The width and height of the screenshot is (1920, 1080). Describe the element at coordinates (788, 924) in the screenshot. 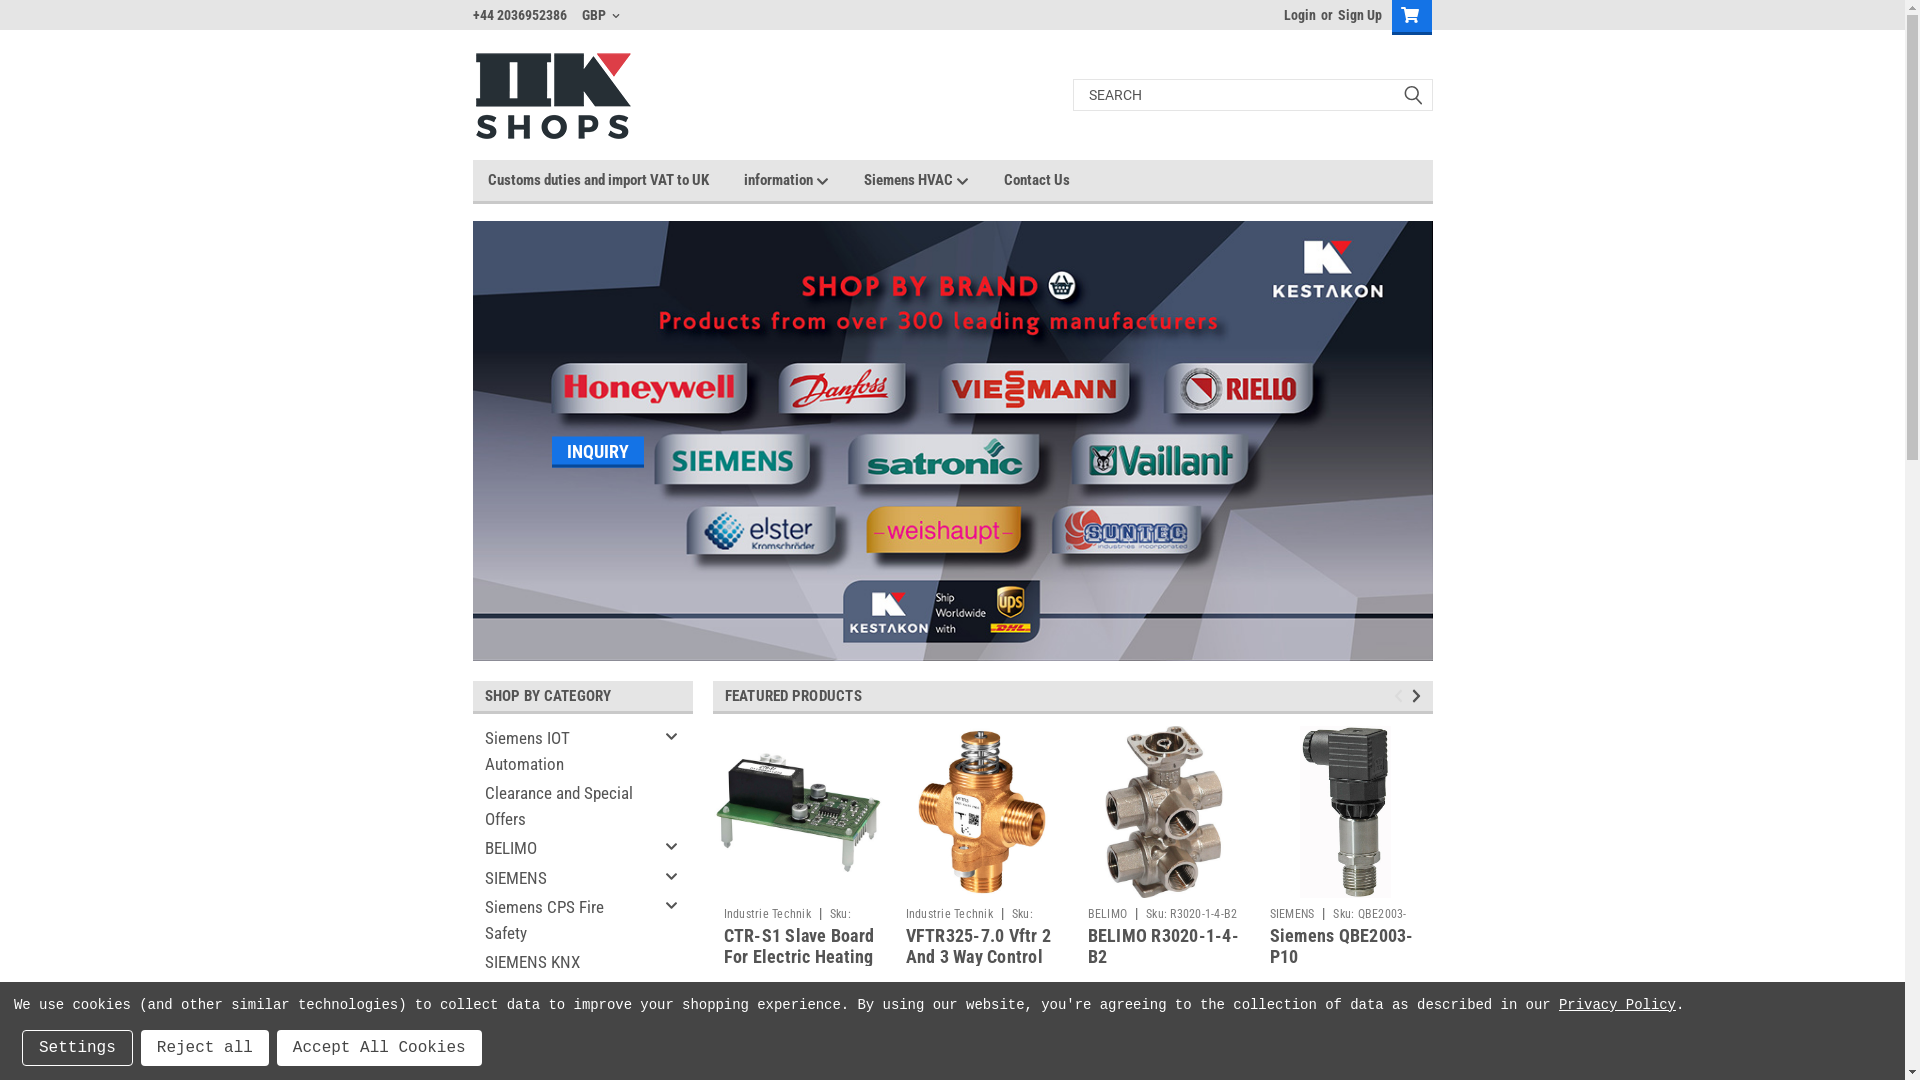

I see `Sku:` at that location.